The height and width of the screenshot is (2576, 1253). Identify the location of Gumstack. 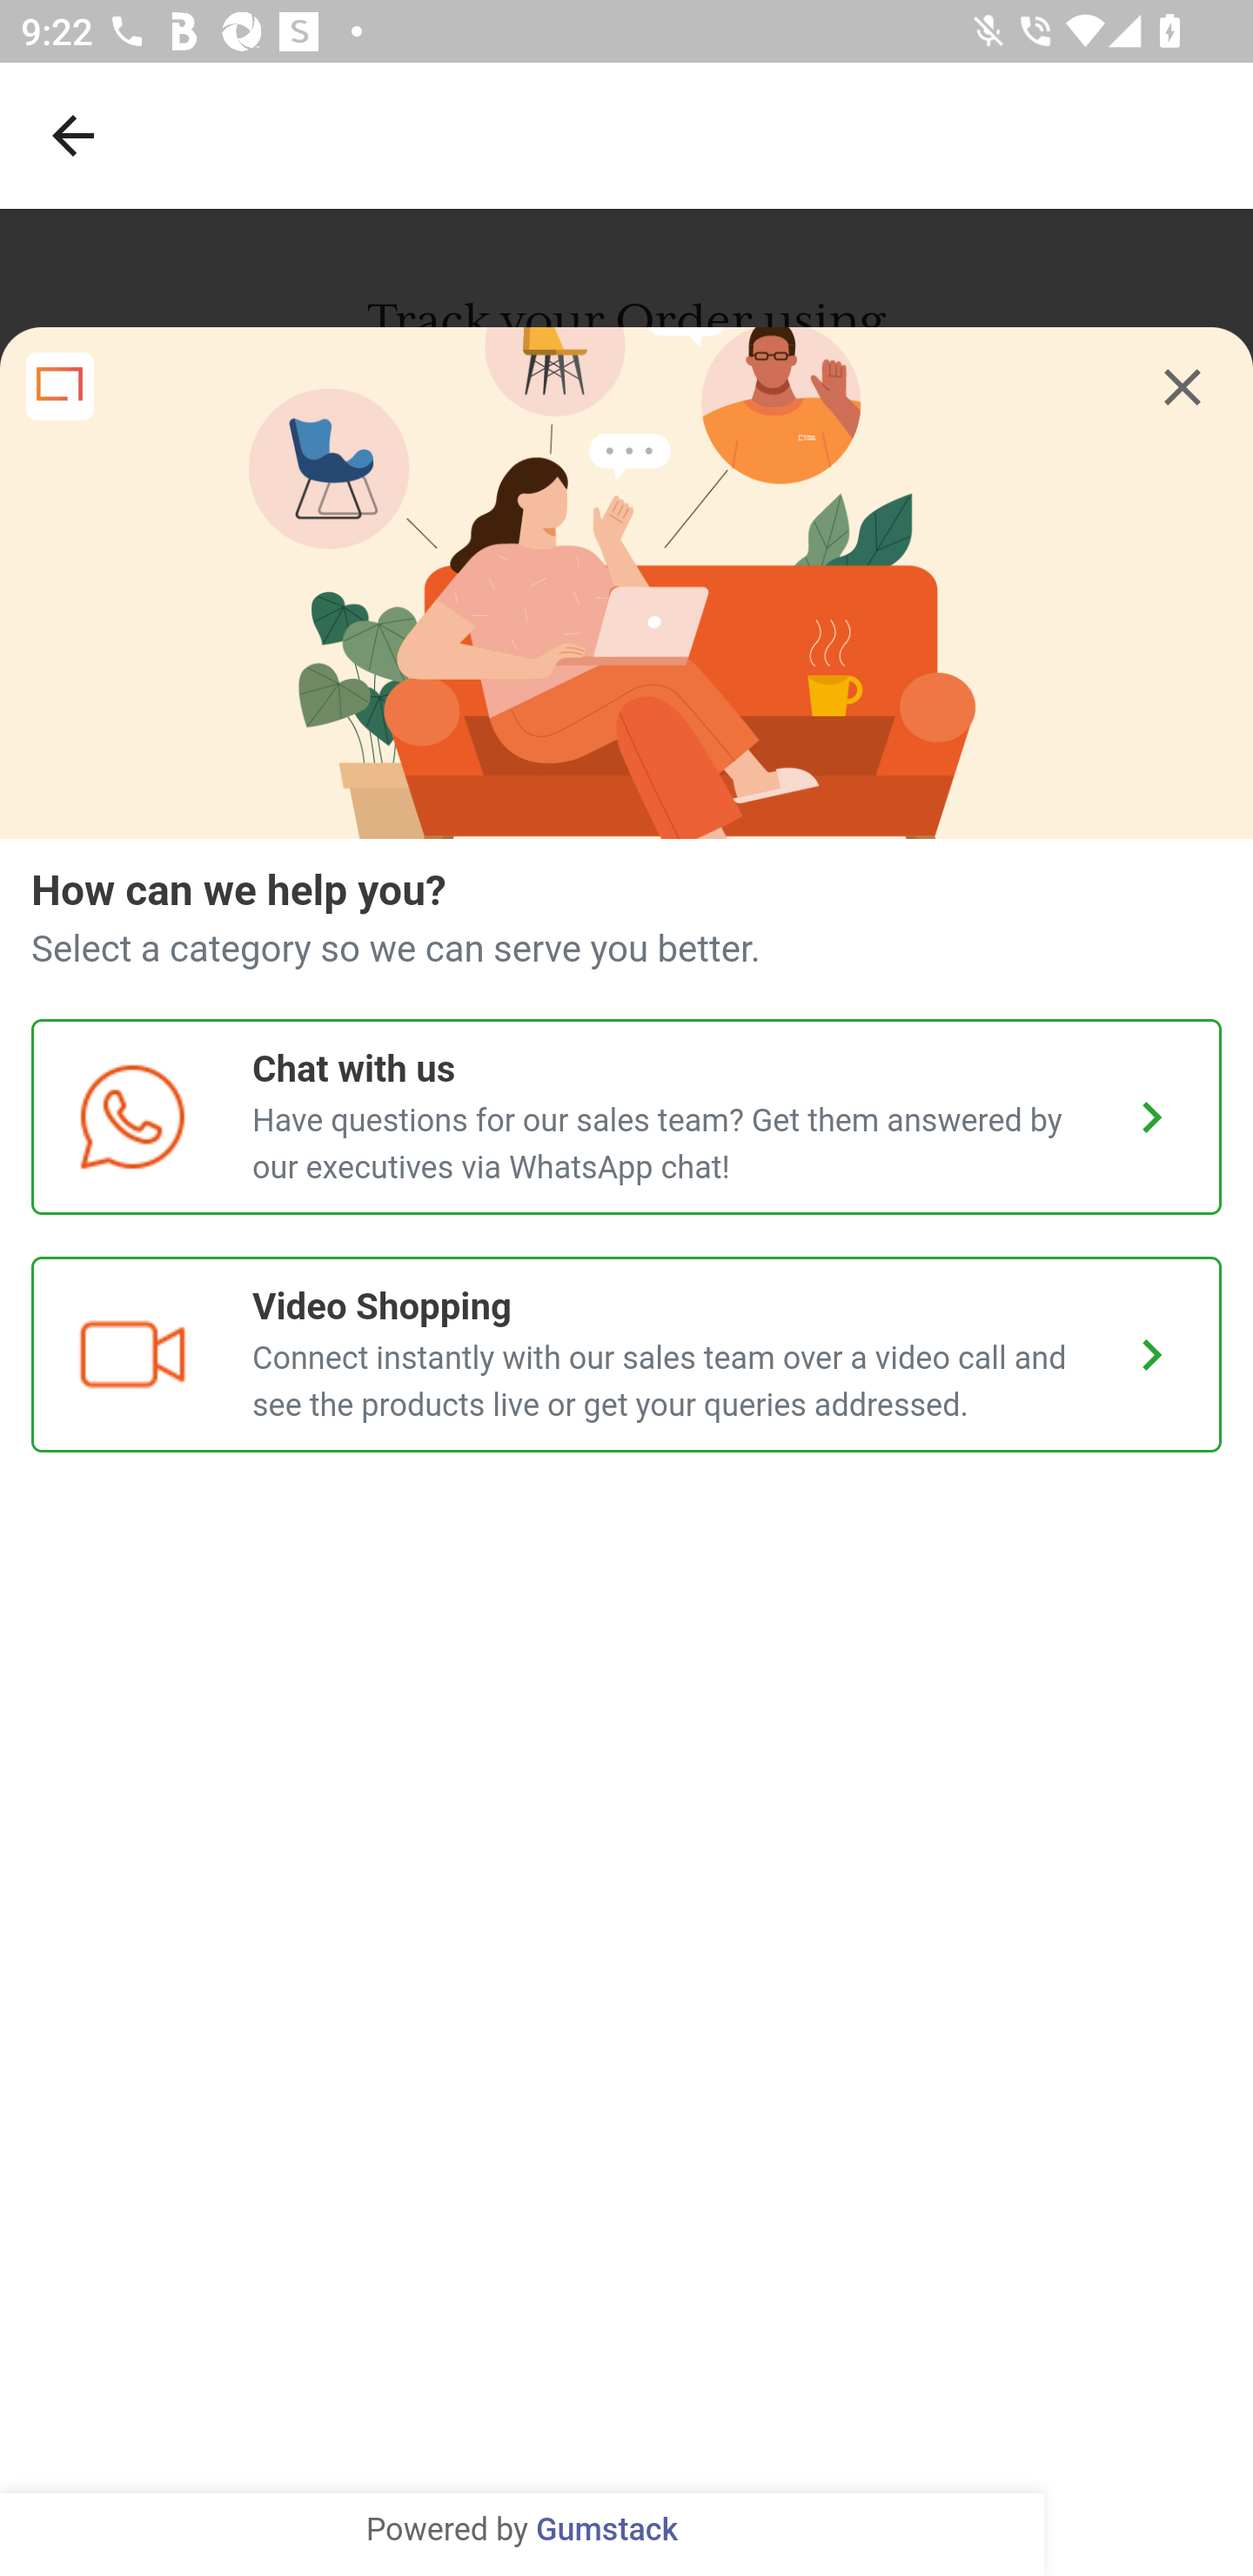
(606, 2531).